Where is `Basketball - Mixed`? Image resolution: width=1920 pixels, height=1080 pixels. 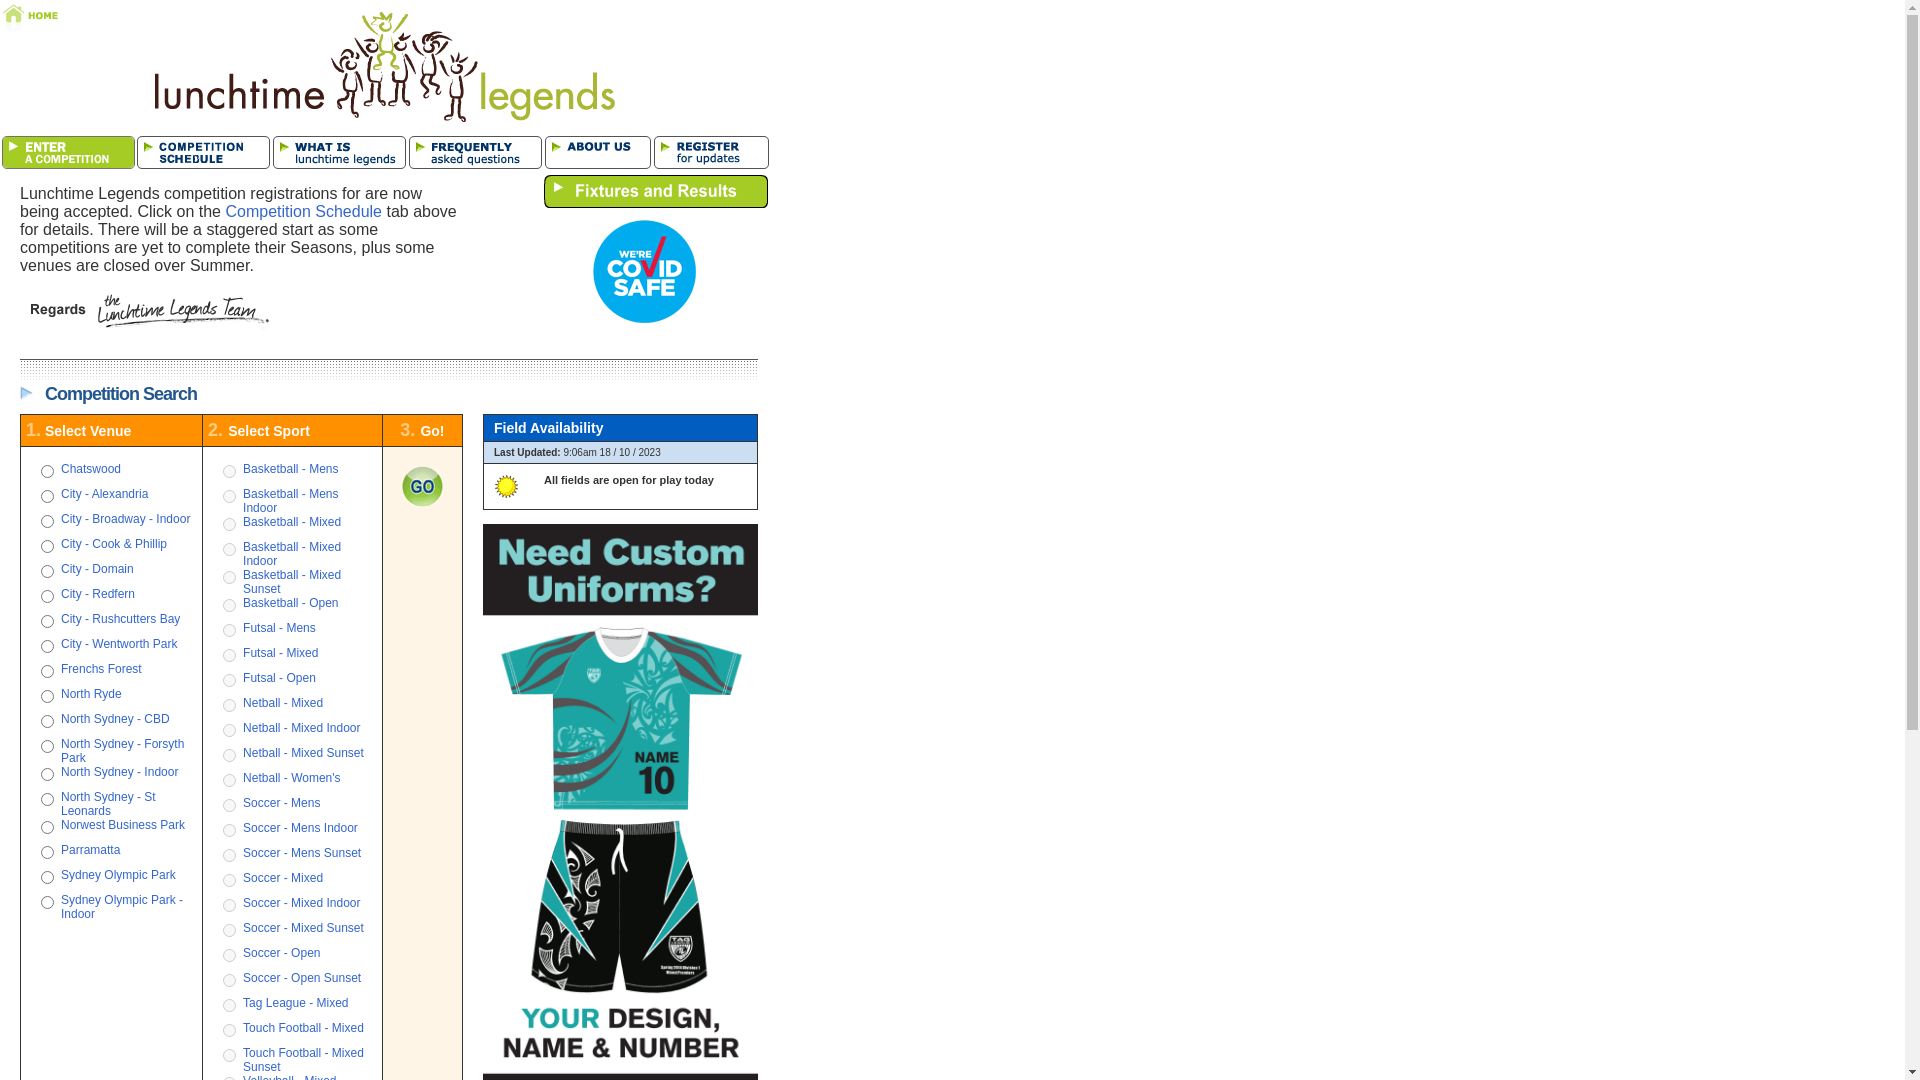 Basketball - Mixed is located at coordinates (292, 522).